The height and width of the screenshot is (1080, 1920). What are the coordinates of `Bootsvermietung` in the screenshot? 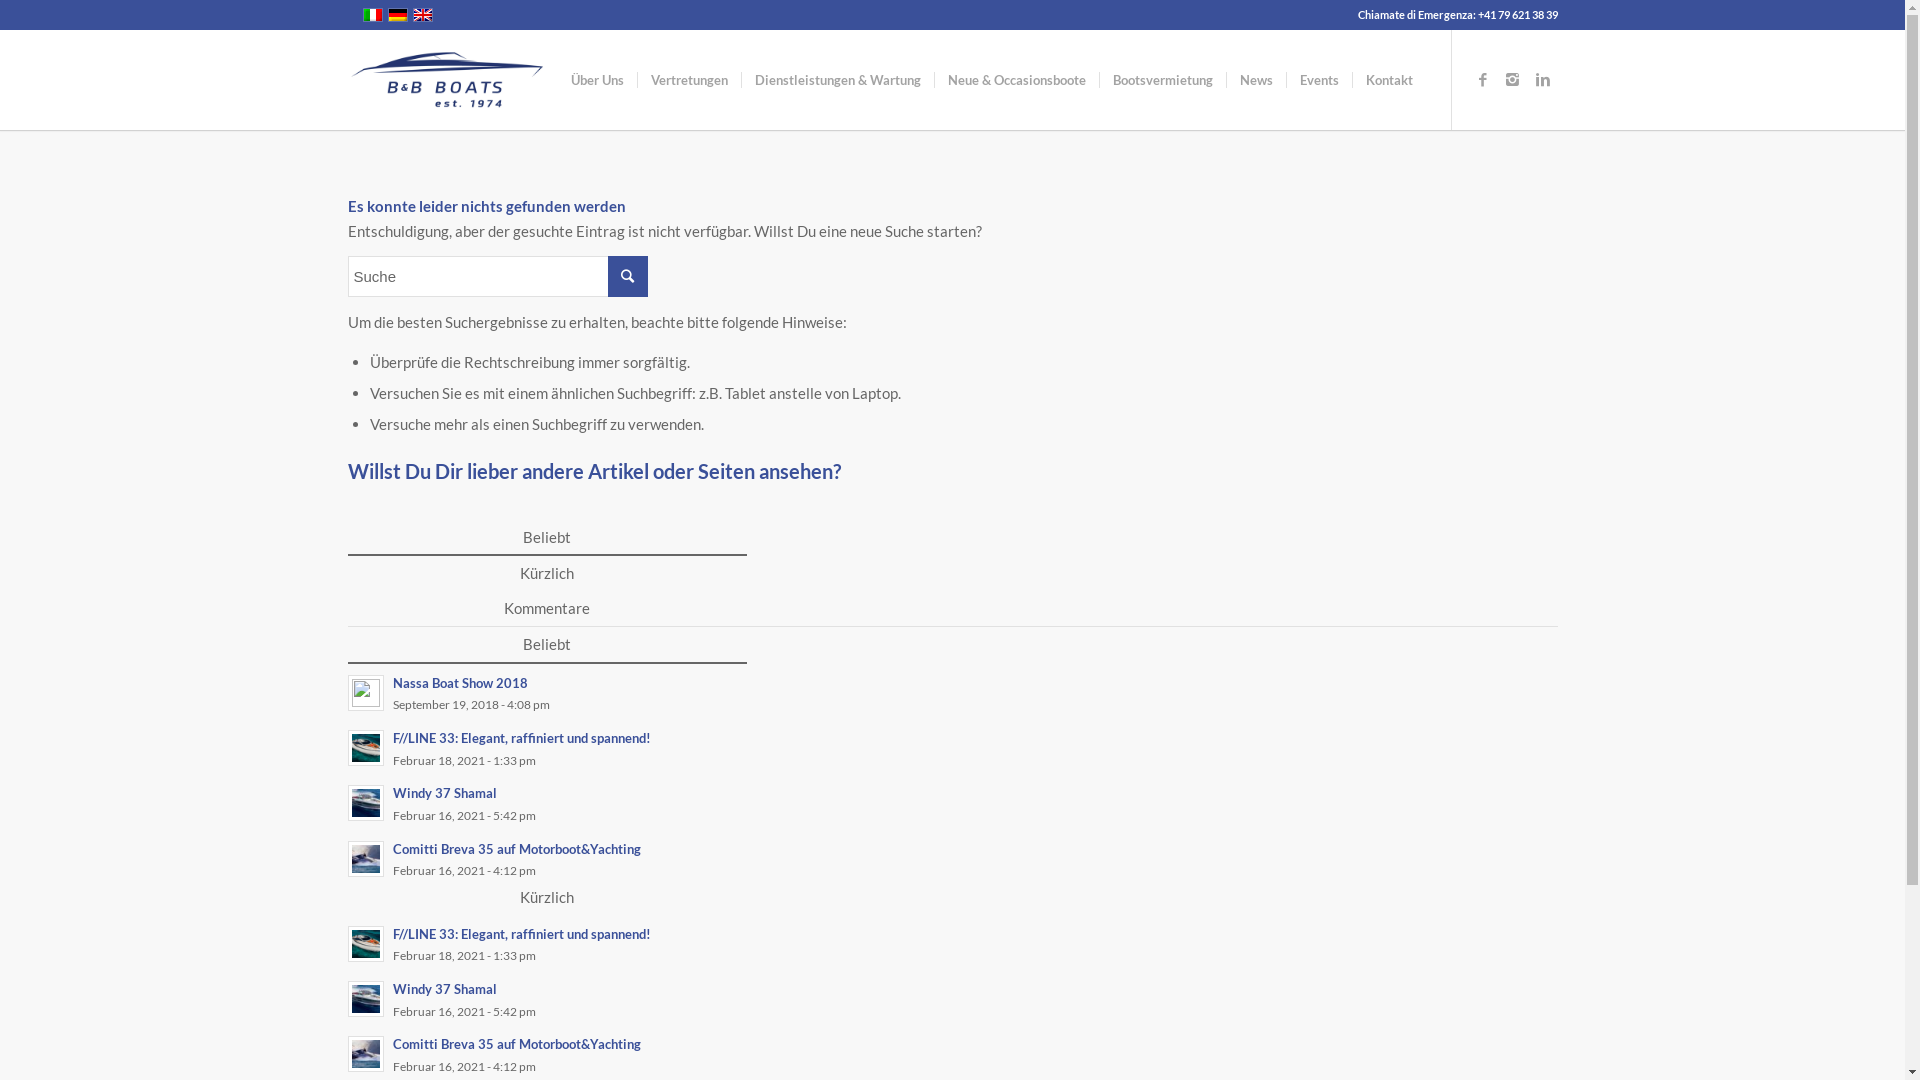 It's located at (1162, 80).